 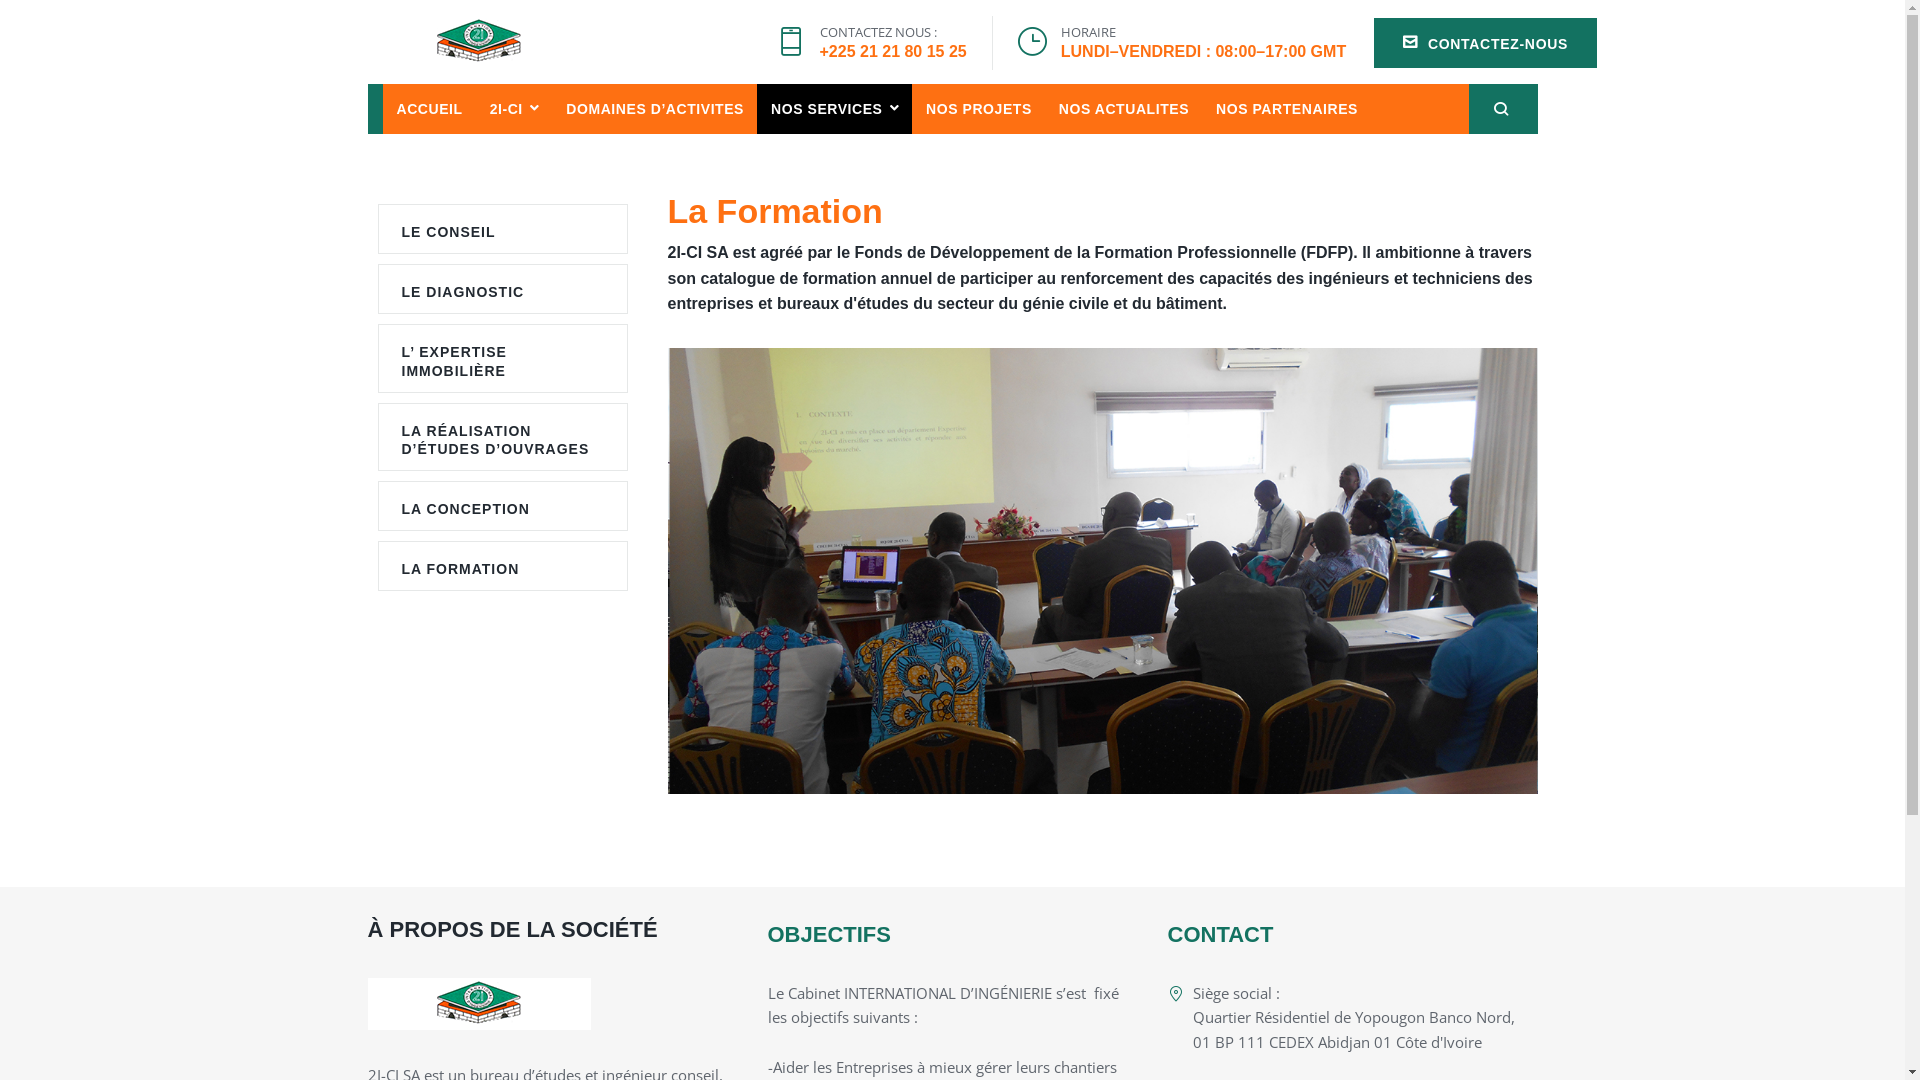 I want to click on ACCUEIL, so click(x=428, y=109).